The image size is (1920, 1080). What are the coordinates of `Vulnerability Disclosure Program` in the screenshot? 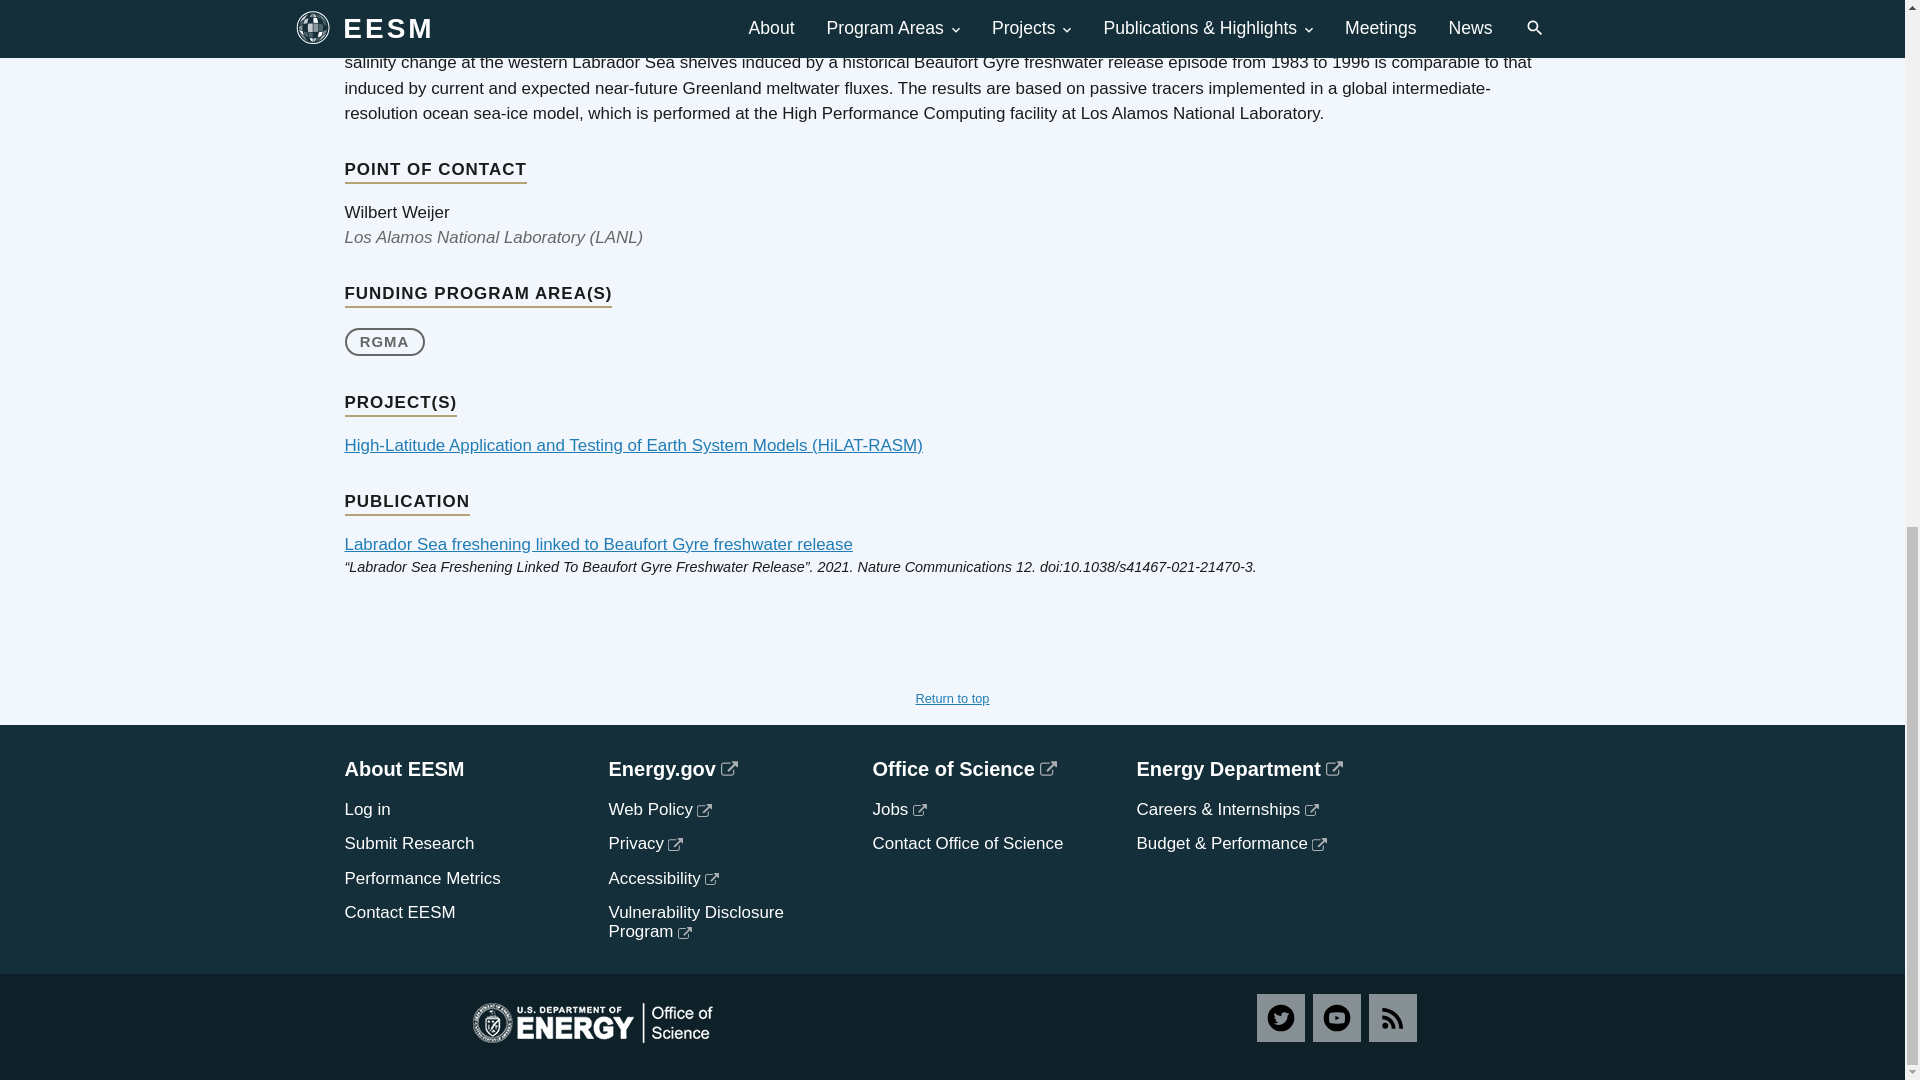 It's located at (696, 921).